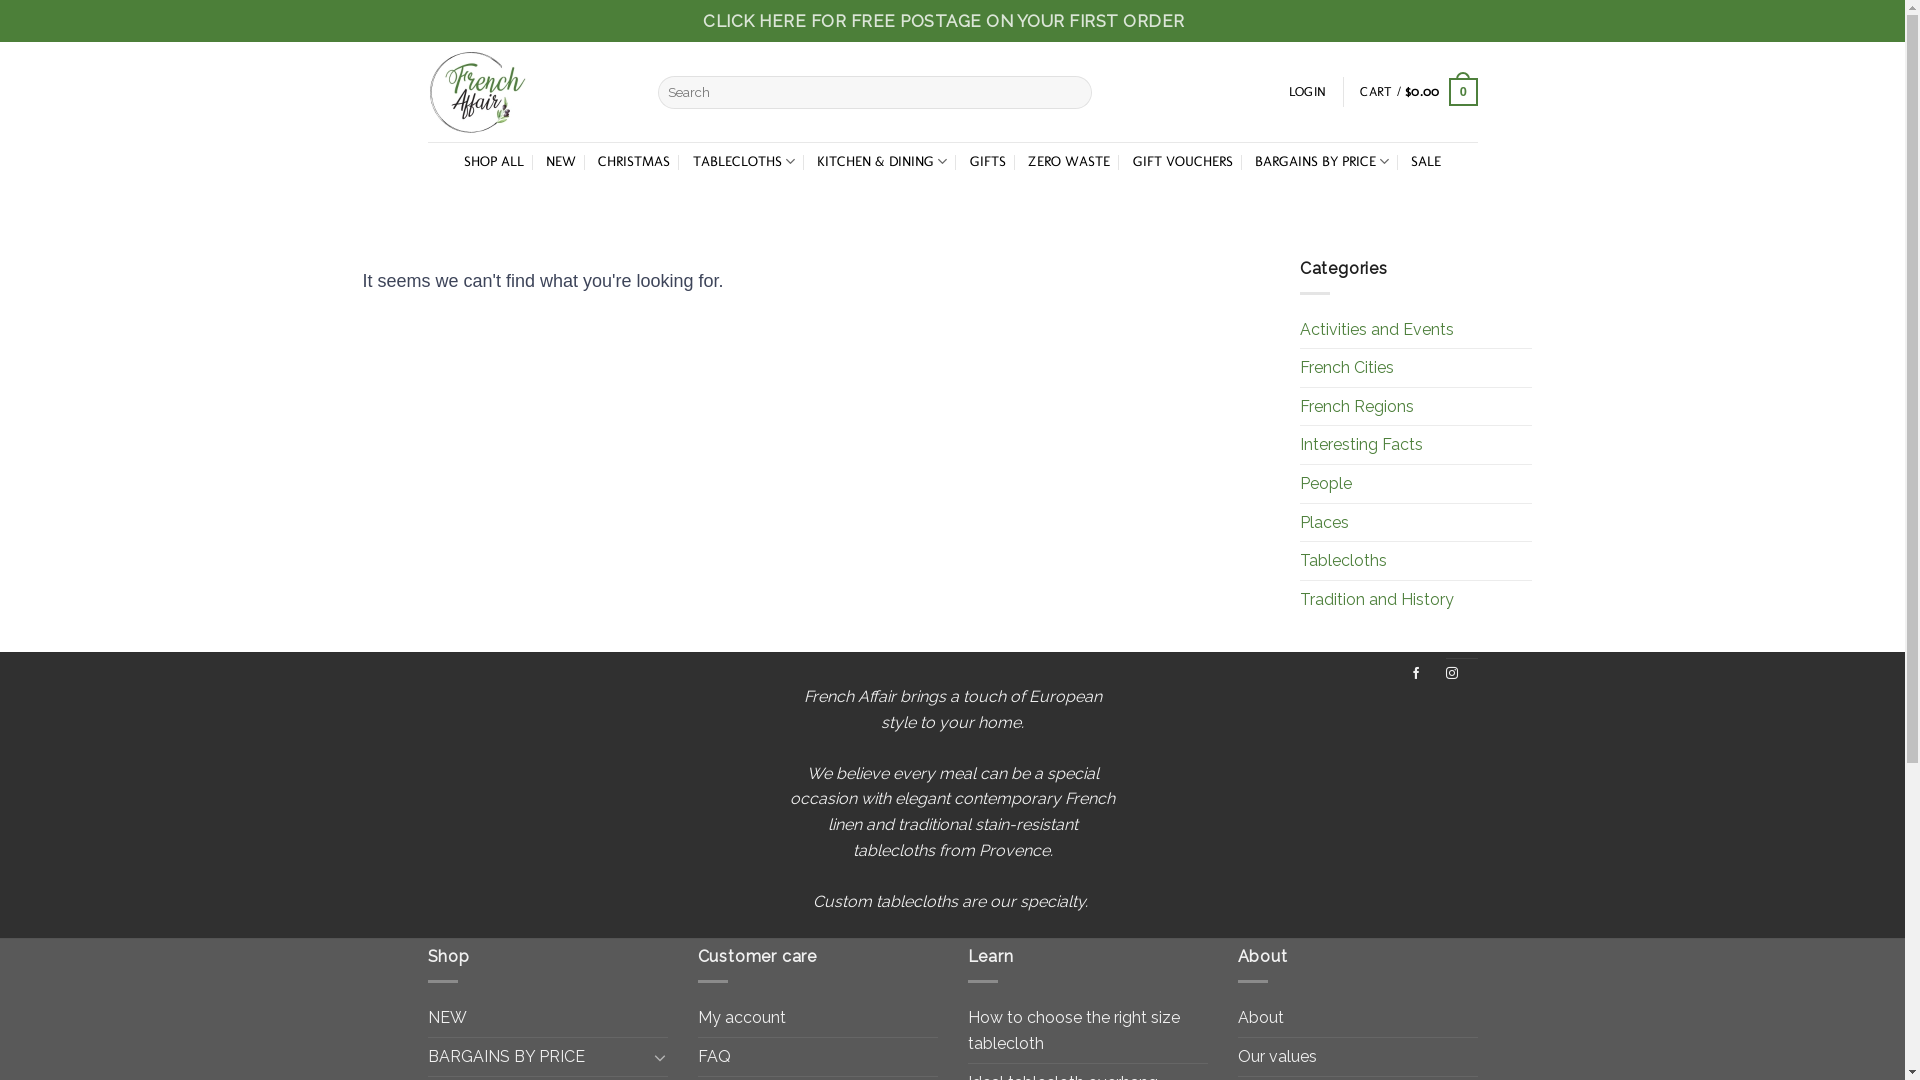 This screenshot has height=1080, width=1920. I want to click on French Regions, so click(1357, 407).